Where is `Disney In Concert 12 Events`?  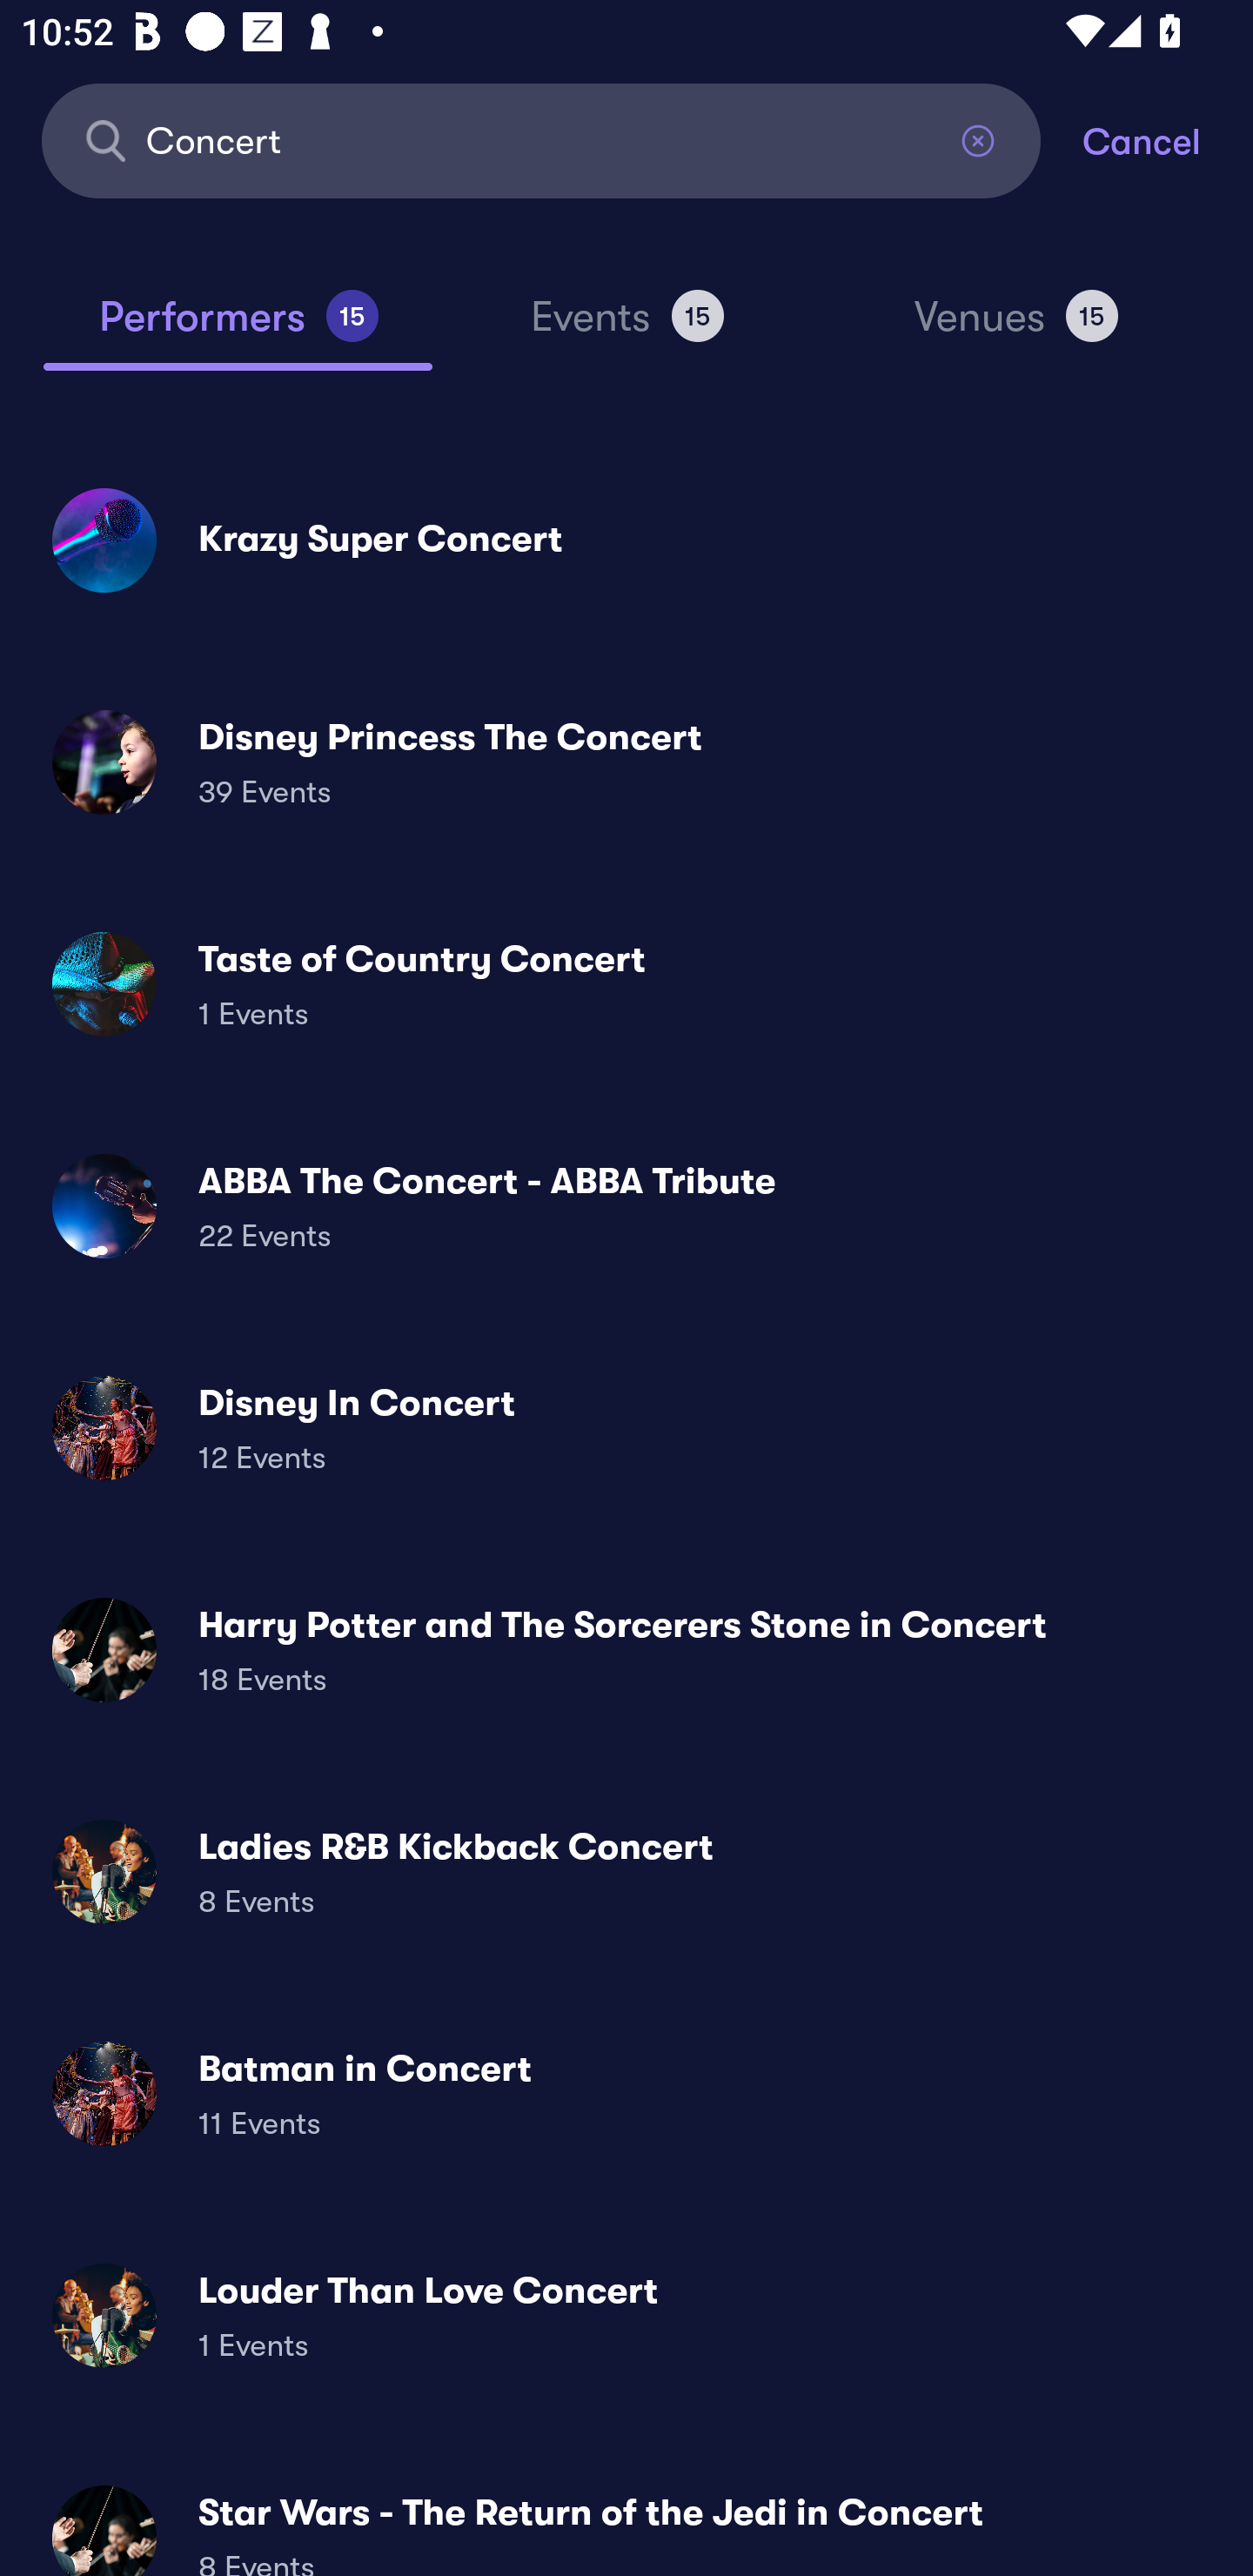
Disney In Concert 12 Events is located at coordinates (626, 1428).